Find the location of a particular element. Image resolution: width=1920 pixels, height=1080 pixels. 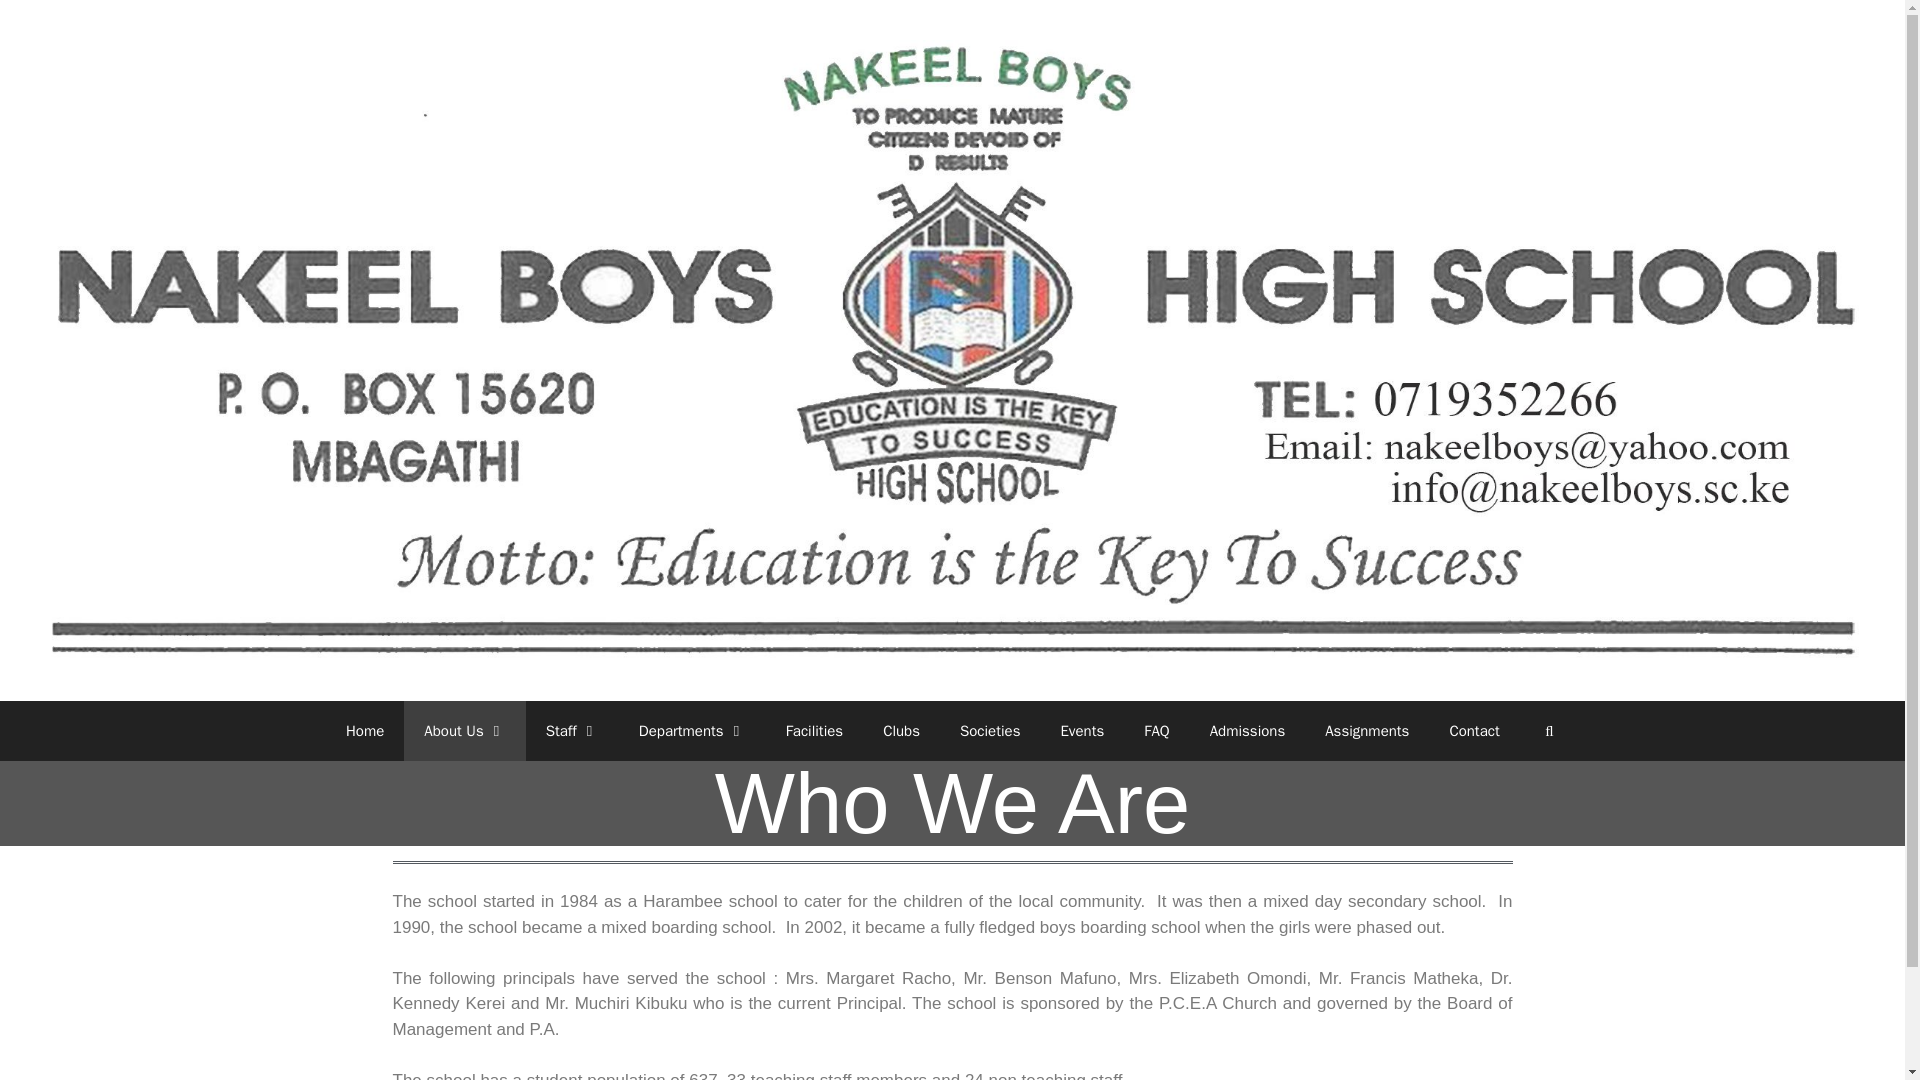

Facilities is located at coordinates (815, 730).